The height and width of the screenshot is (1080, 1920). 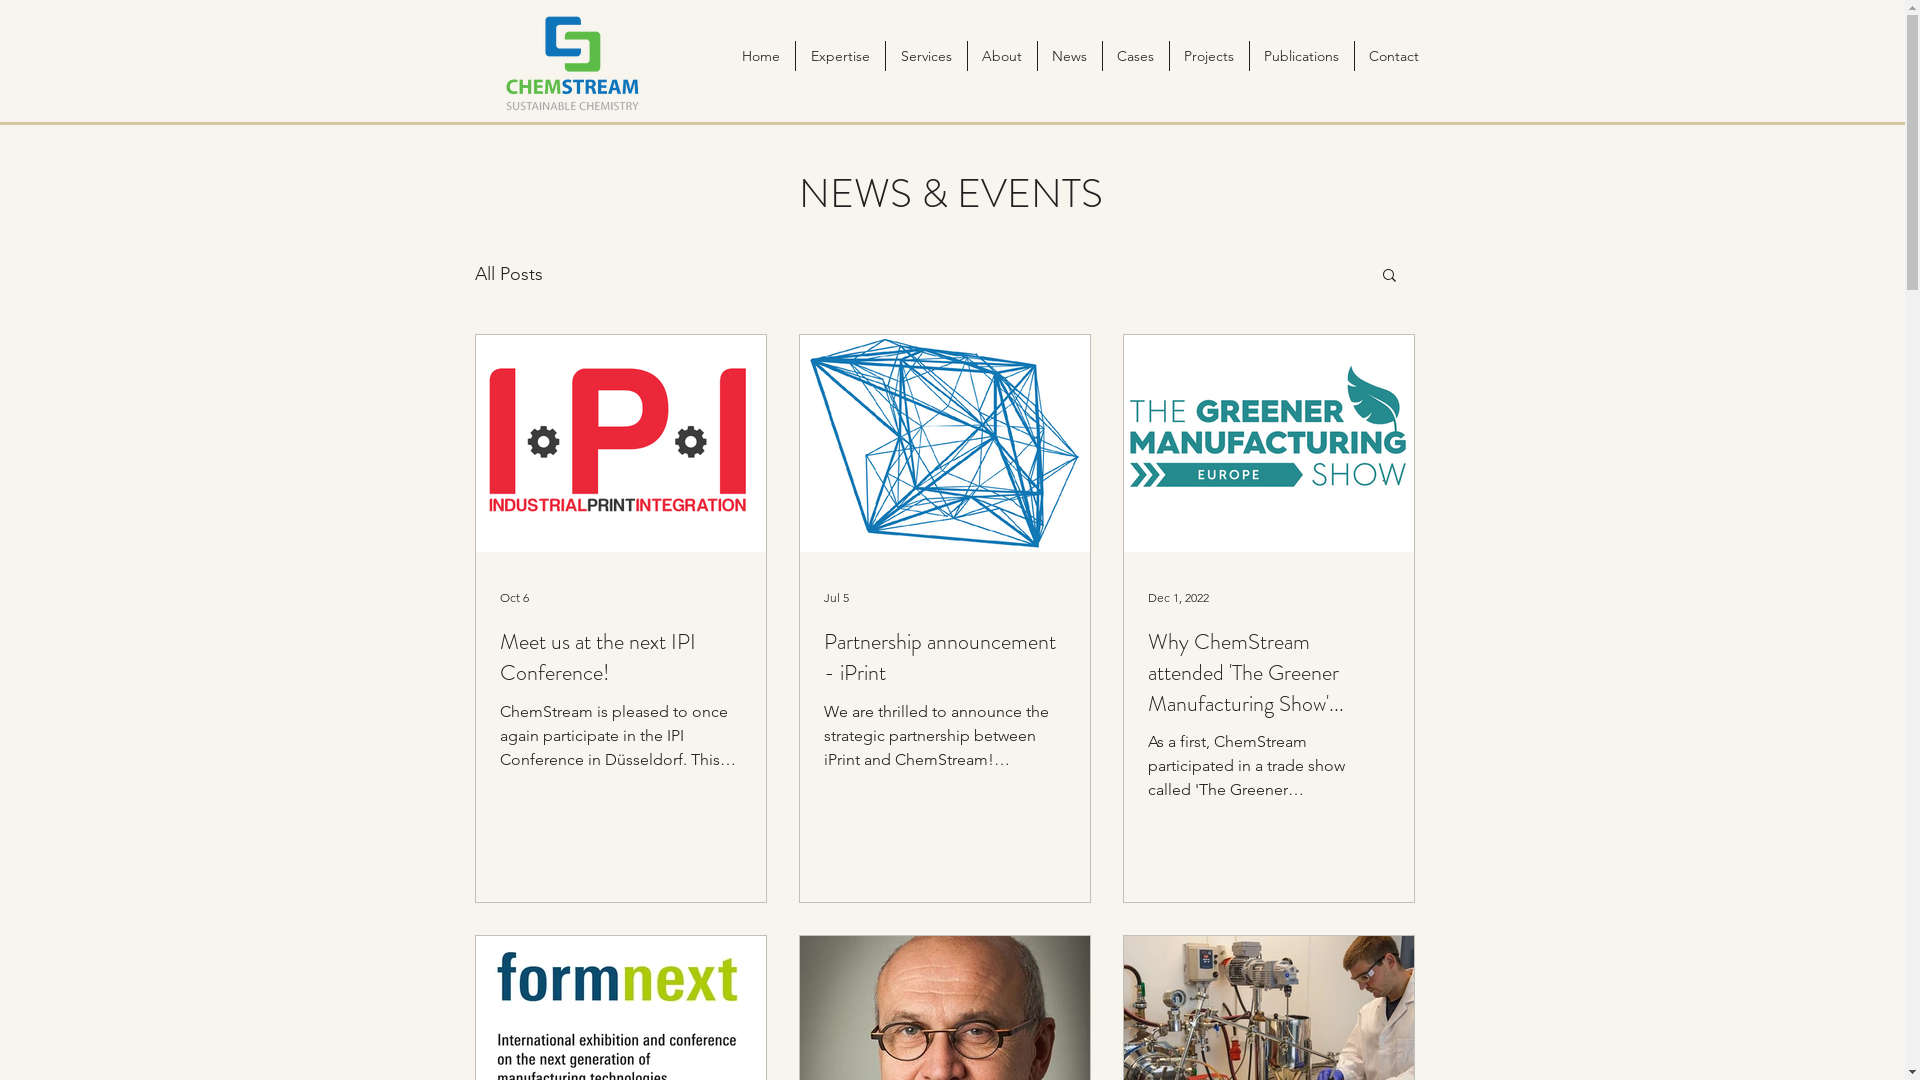 I want to click on Meet us at the next IPI Conference!, so click(x=621, y=658).